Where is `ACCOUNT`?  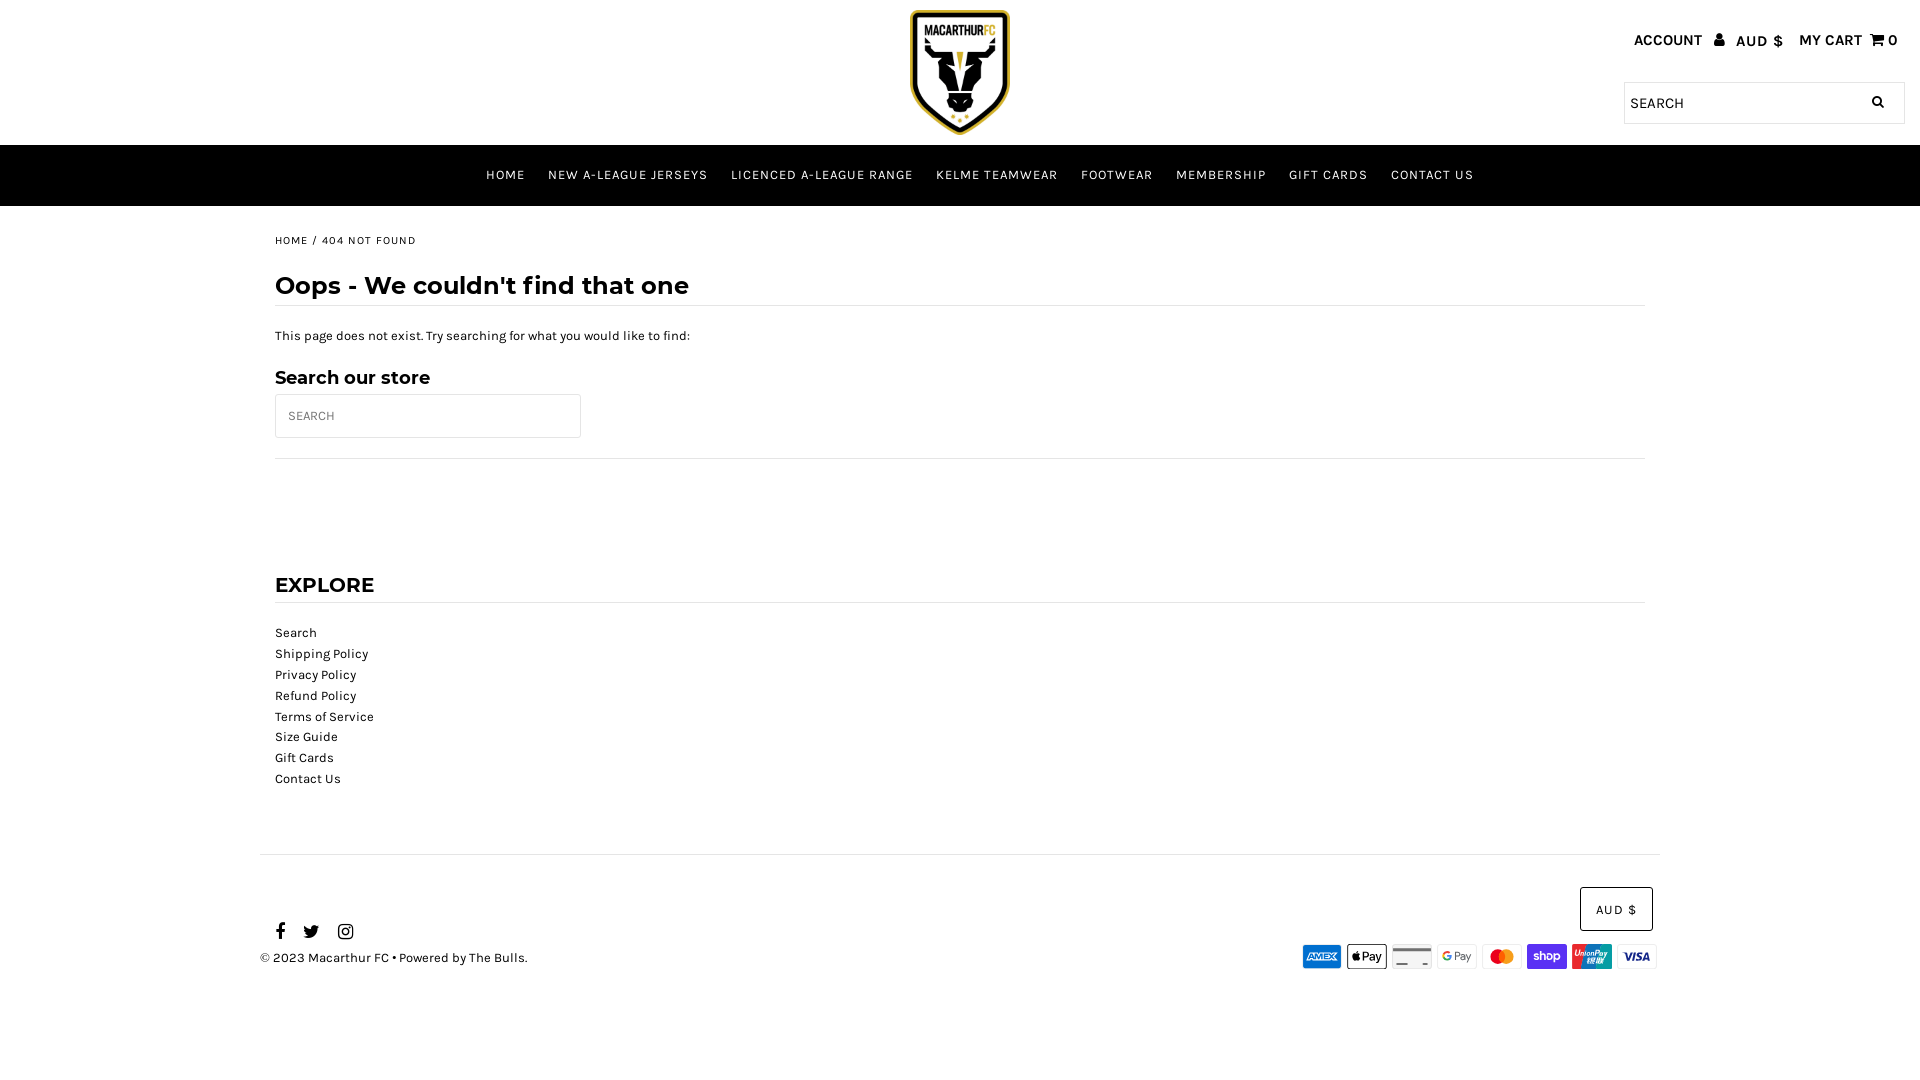
ACCOUNT is located at coordinates (1680, 40).